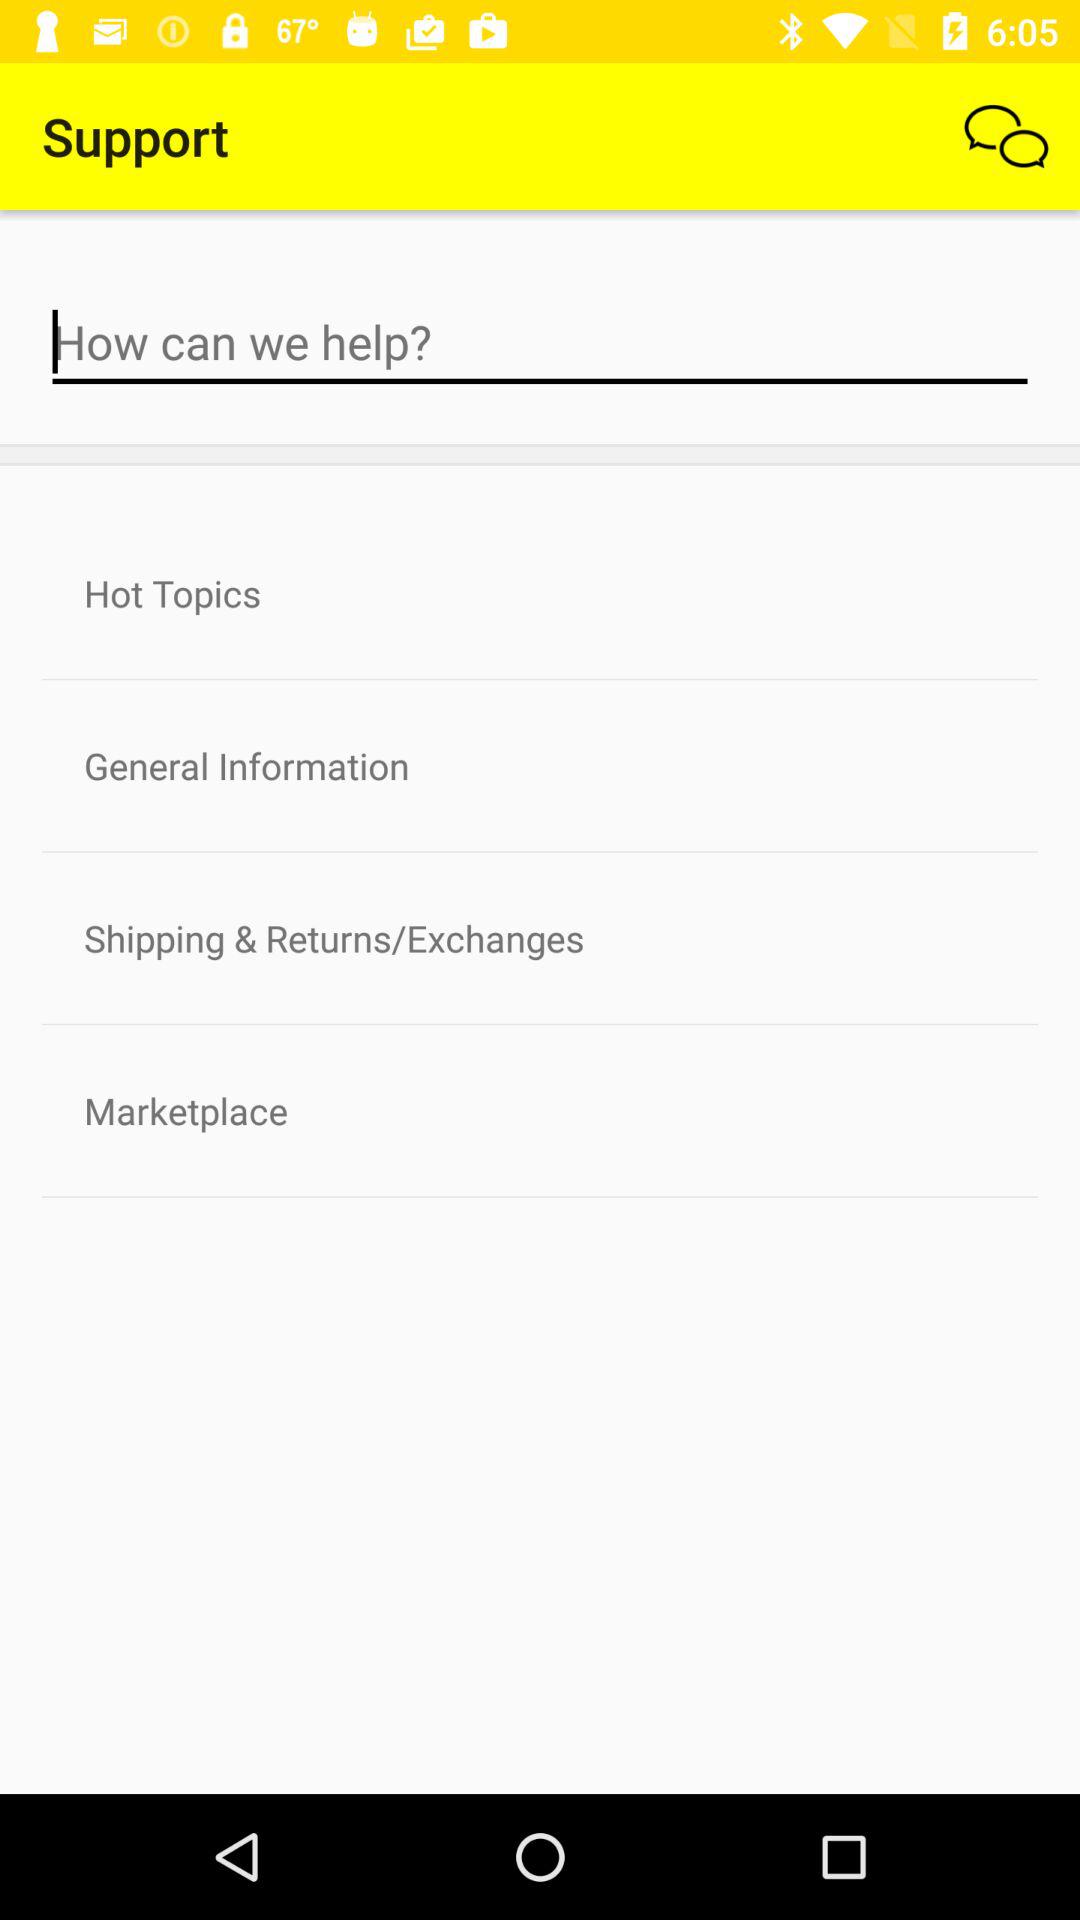 Image resolution: width=1080 pixels, height=1920 pixels. I want to click on choose icon at the top right corner, so click(1006, 136).